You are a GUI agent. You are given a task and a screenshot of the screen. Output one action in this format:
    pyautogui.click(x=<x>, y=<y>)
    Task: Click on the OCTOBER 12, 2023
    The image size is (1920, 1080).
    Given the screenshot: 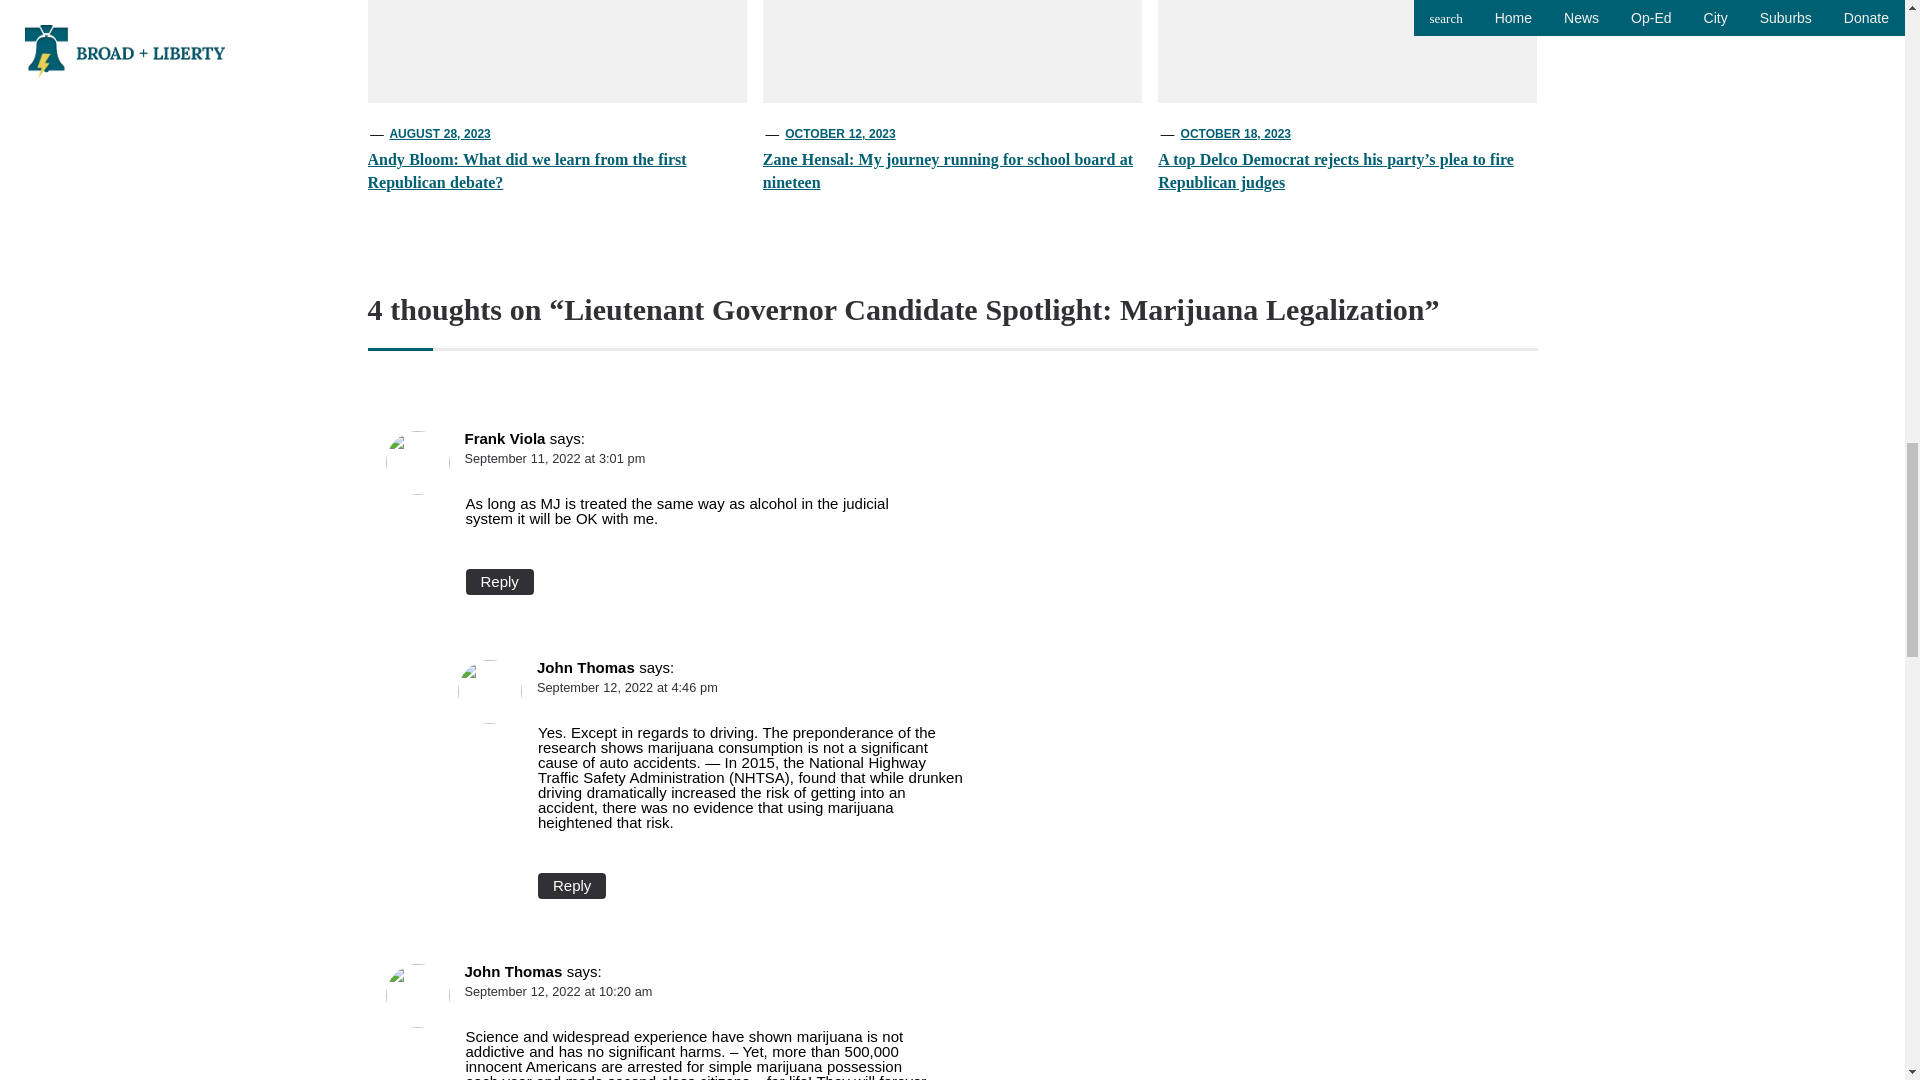 What is the action you would take?
    pyautogui.click(x=840, y=134)
    